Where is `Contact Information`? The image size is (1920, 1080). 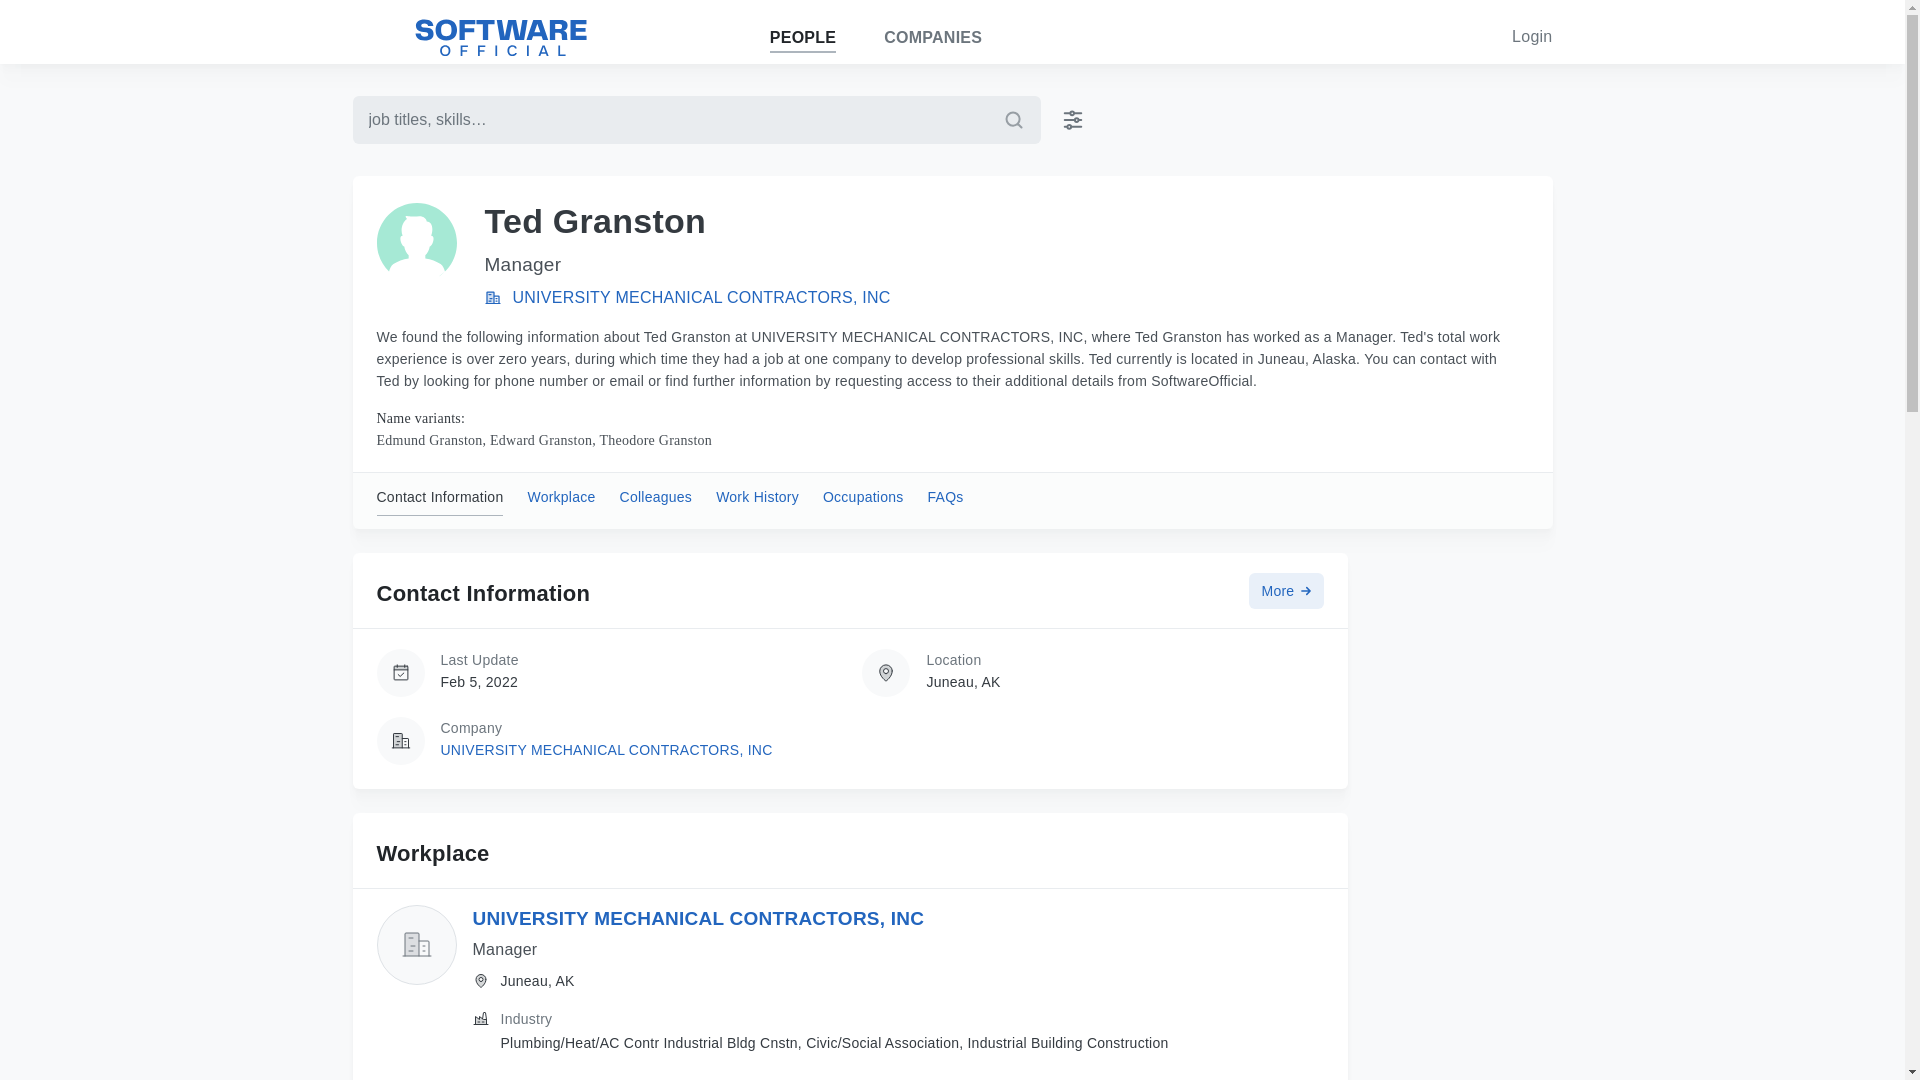
Contact Information is located at coordinates (440, 501).